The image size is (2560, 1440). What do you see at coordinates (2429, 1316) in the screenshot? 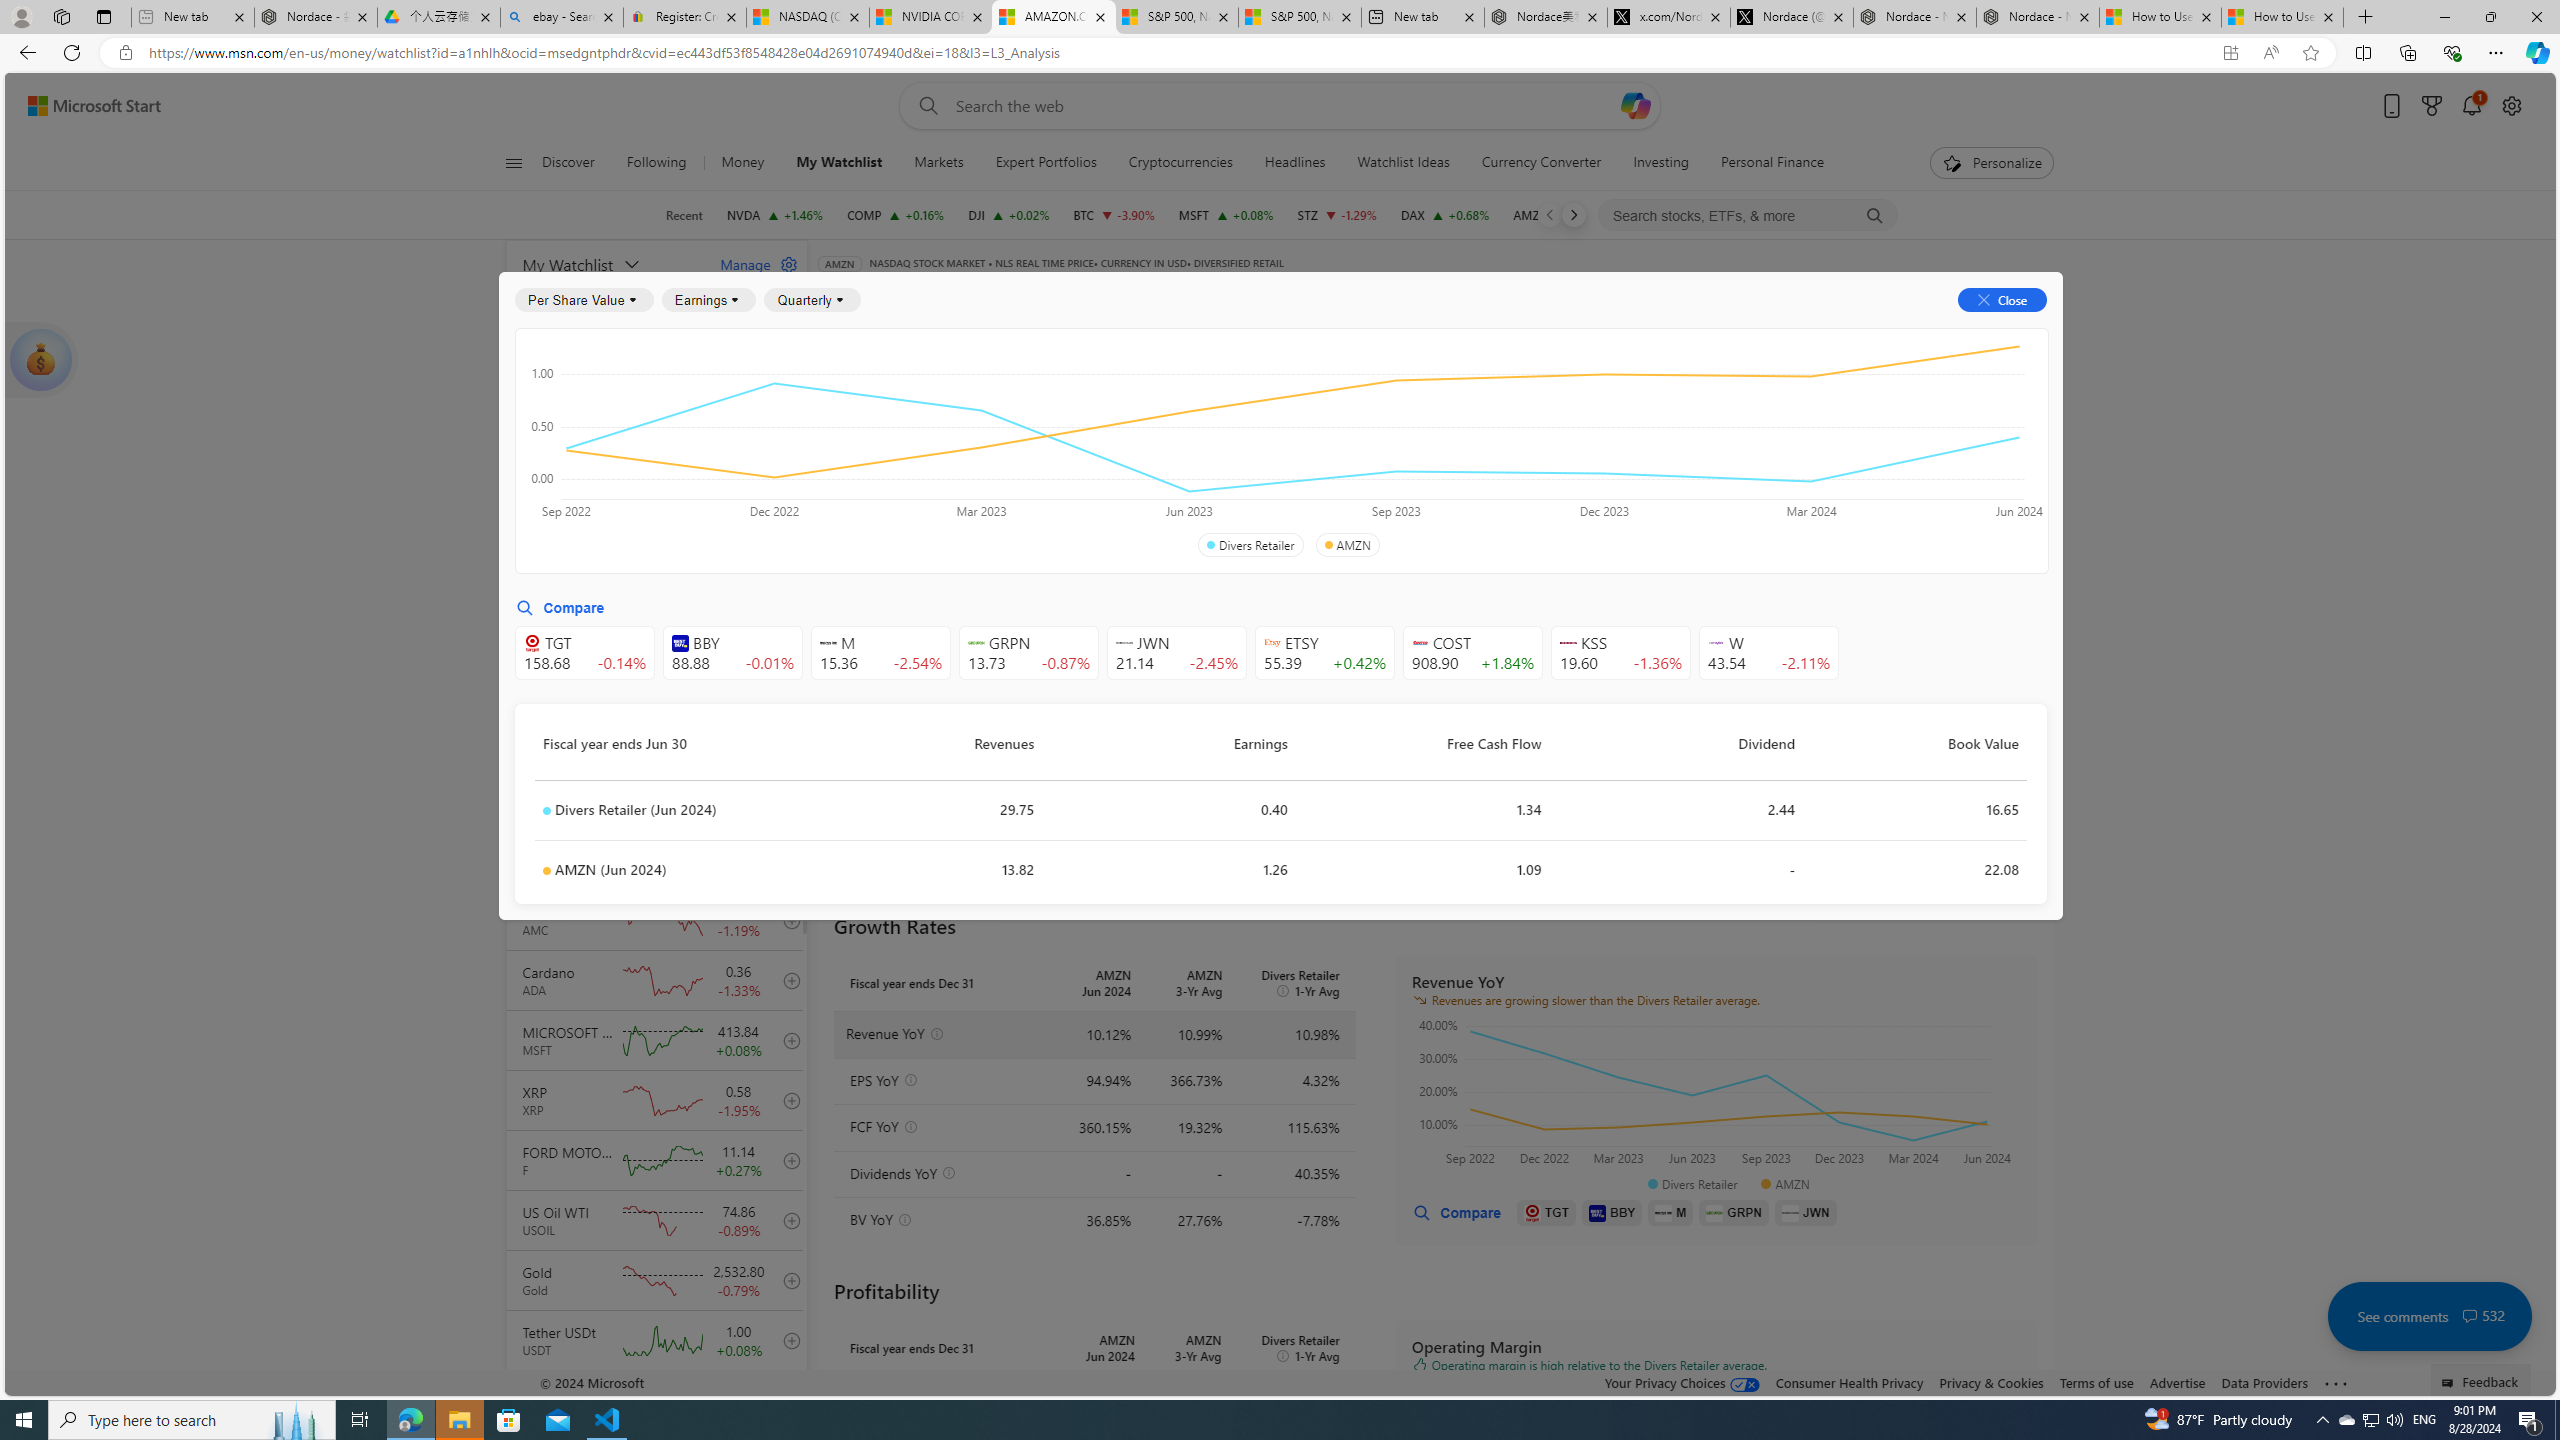
I see `See comments 532` at bounding box center [2429, 1316].